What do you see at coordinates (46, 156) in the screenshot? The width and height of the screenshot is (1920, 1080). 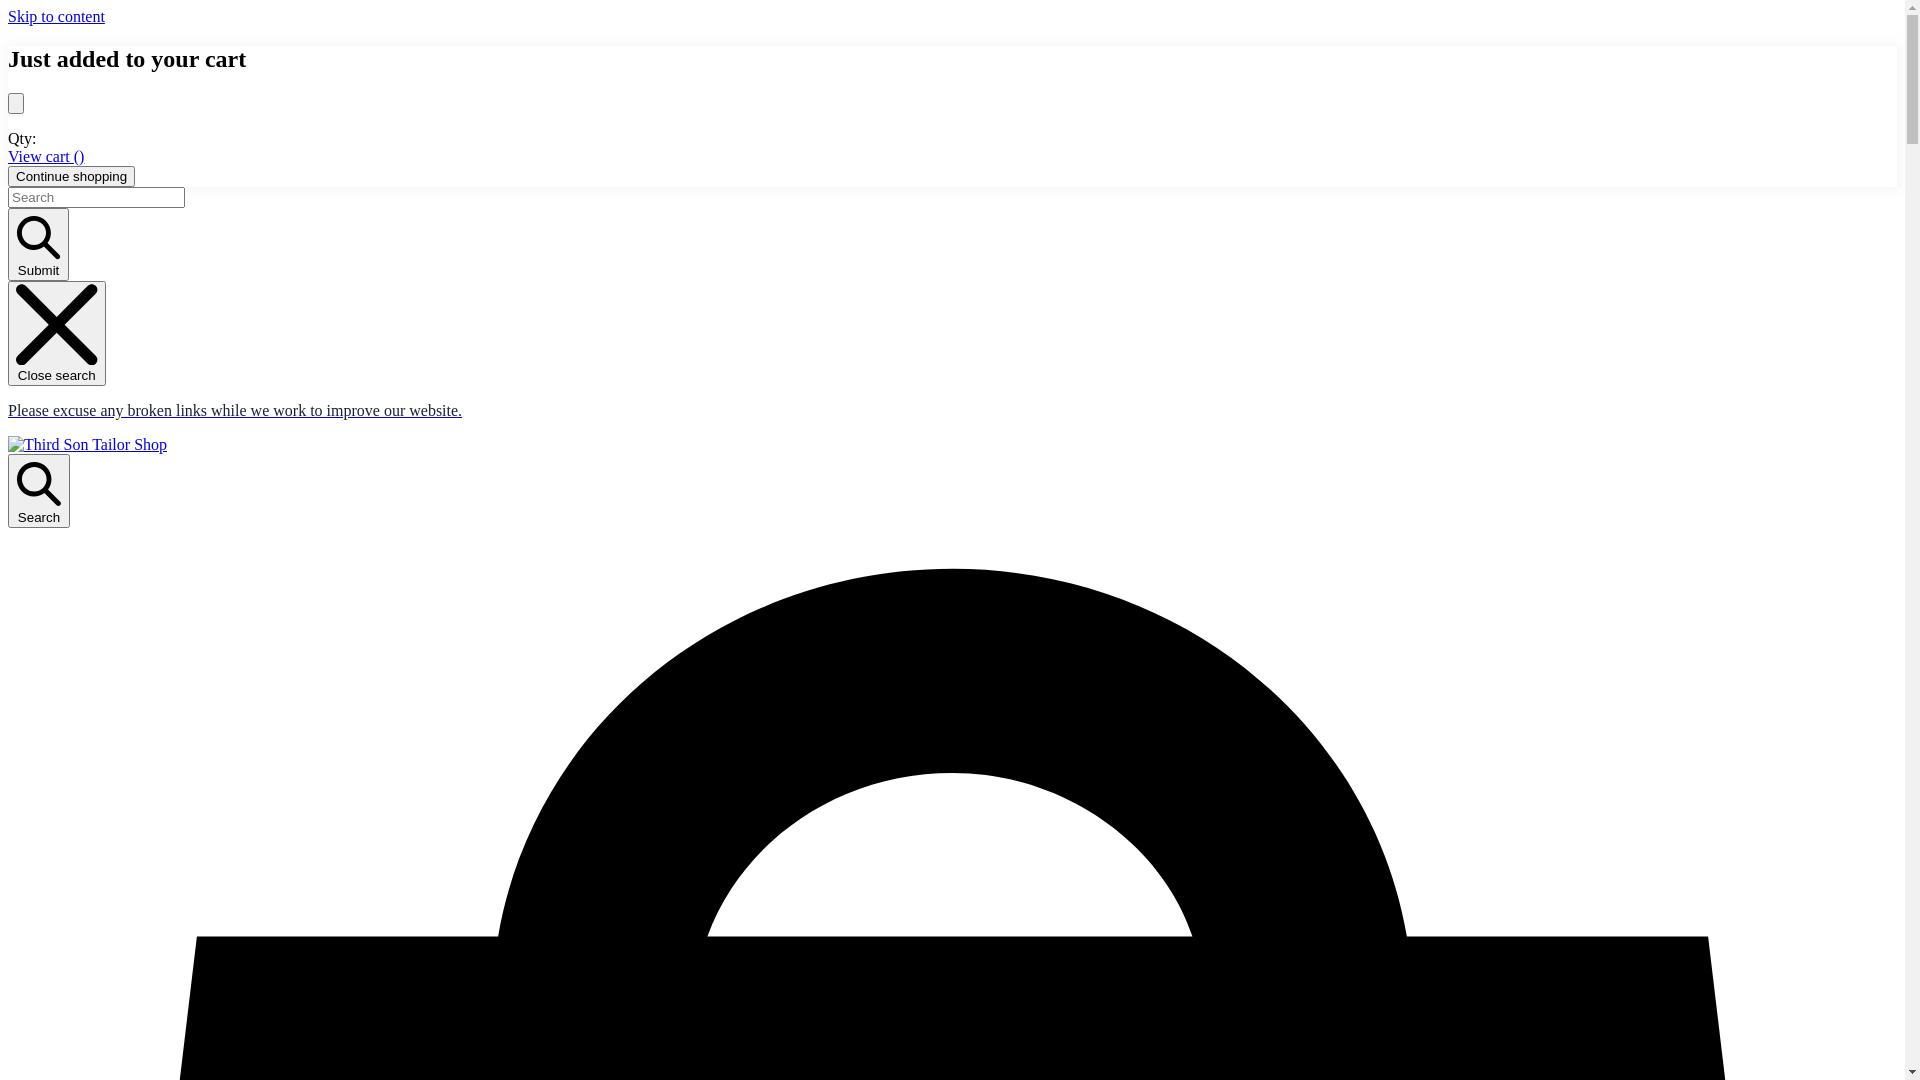 I see `View cart ()` at bounding box center [46, 156].